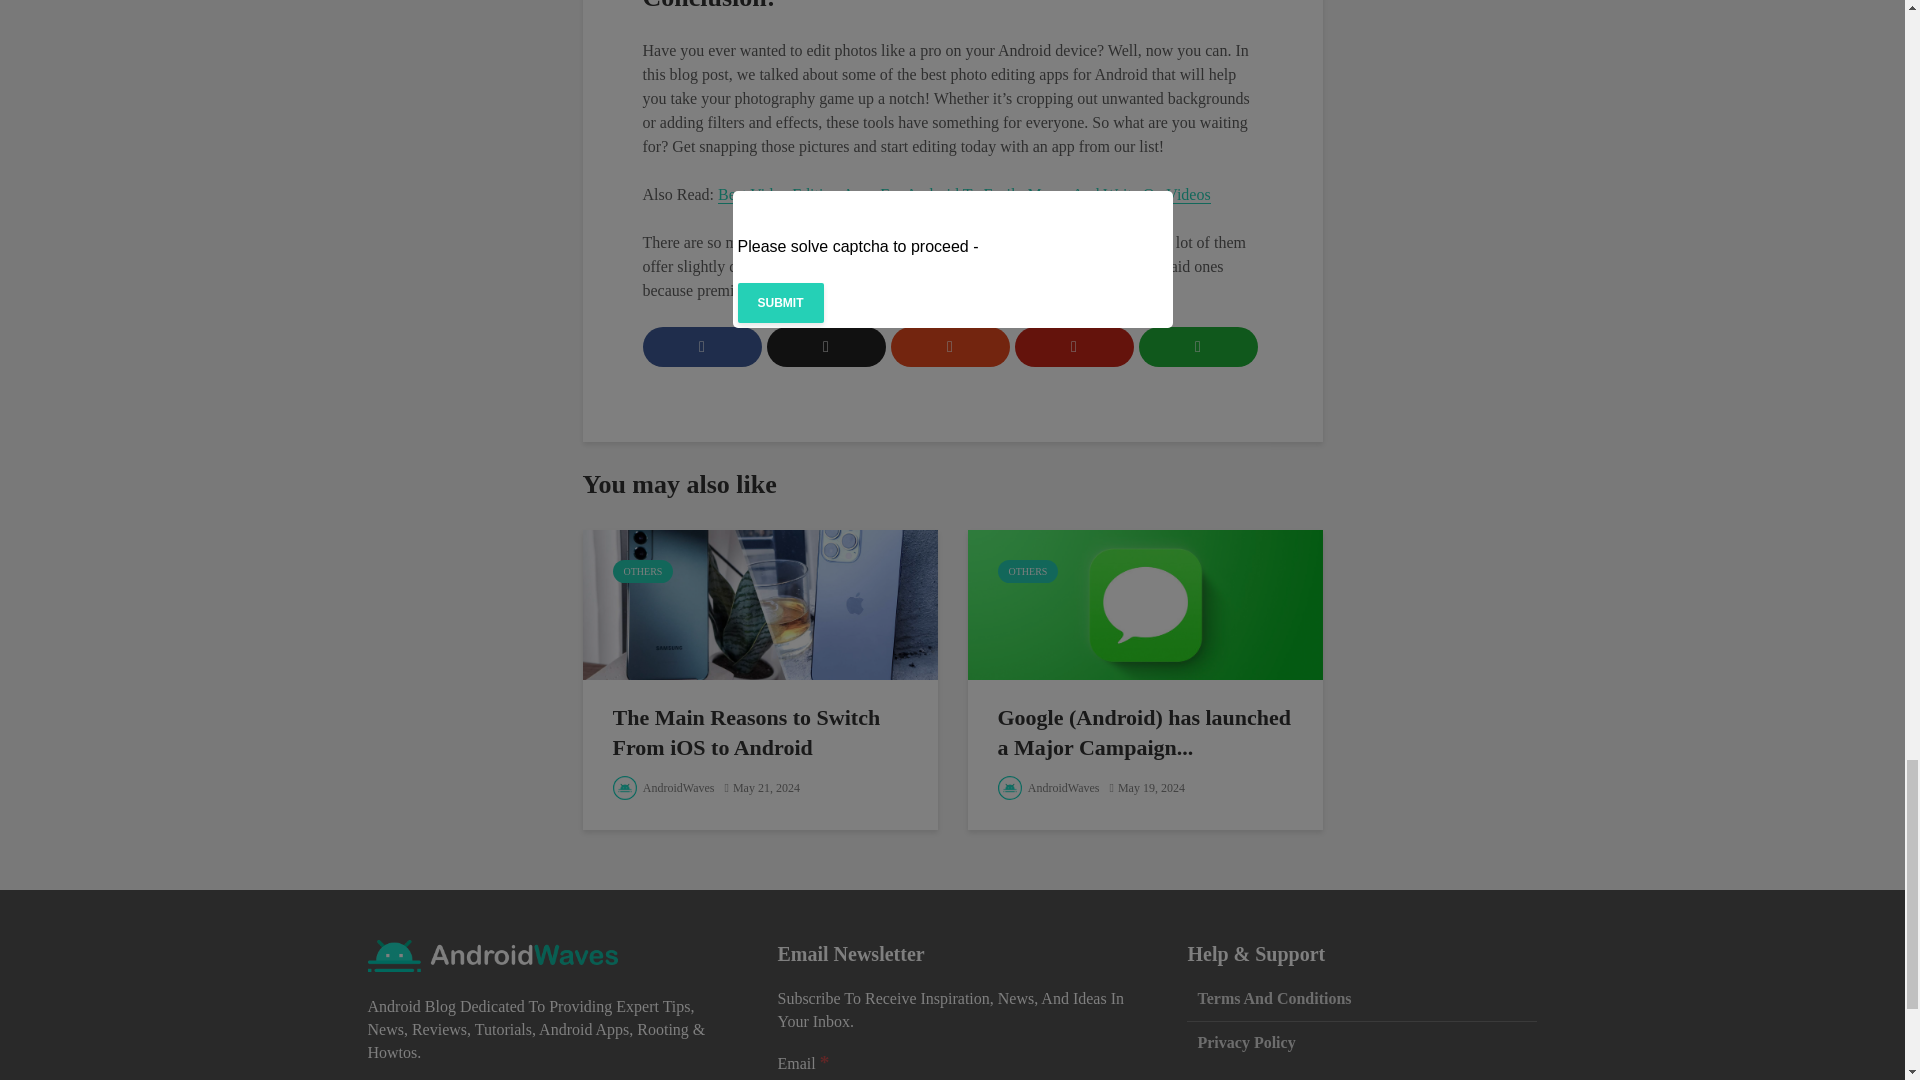 The width and height of the screenshot is (1920, 1080). What do you see at coordinates (1028, 572) in the screenshot?
I see `OTHERS` at bounding box center [1028, 572].